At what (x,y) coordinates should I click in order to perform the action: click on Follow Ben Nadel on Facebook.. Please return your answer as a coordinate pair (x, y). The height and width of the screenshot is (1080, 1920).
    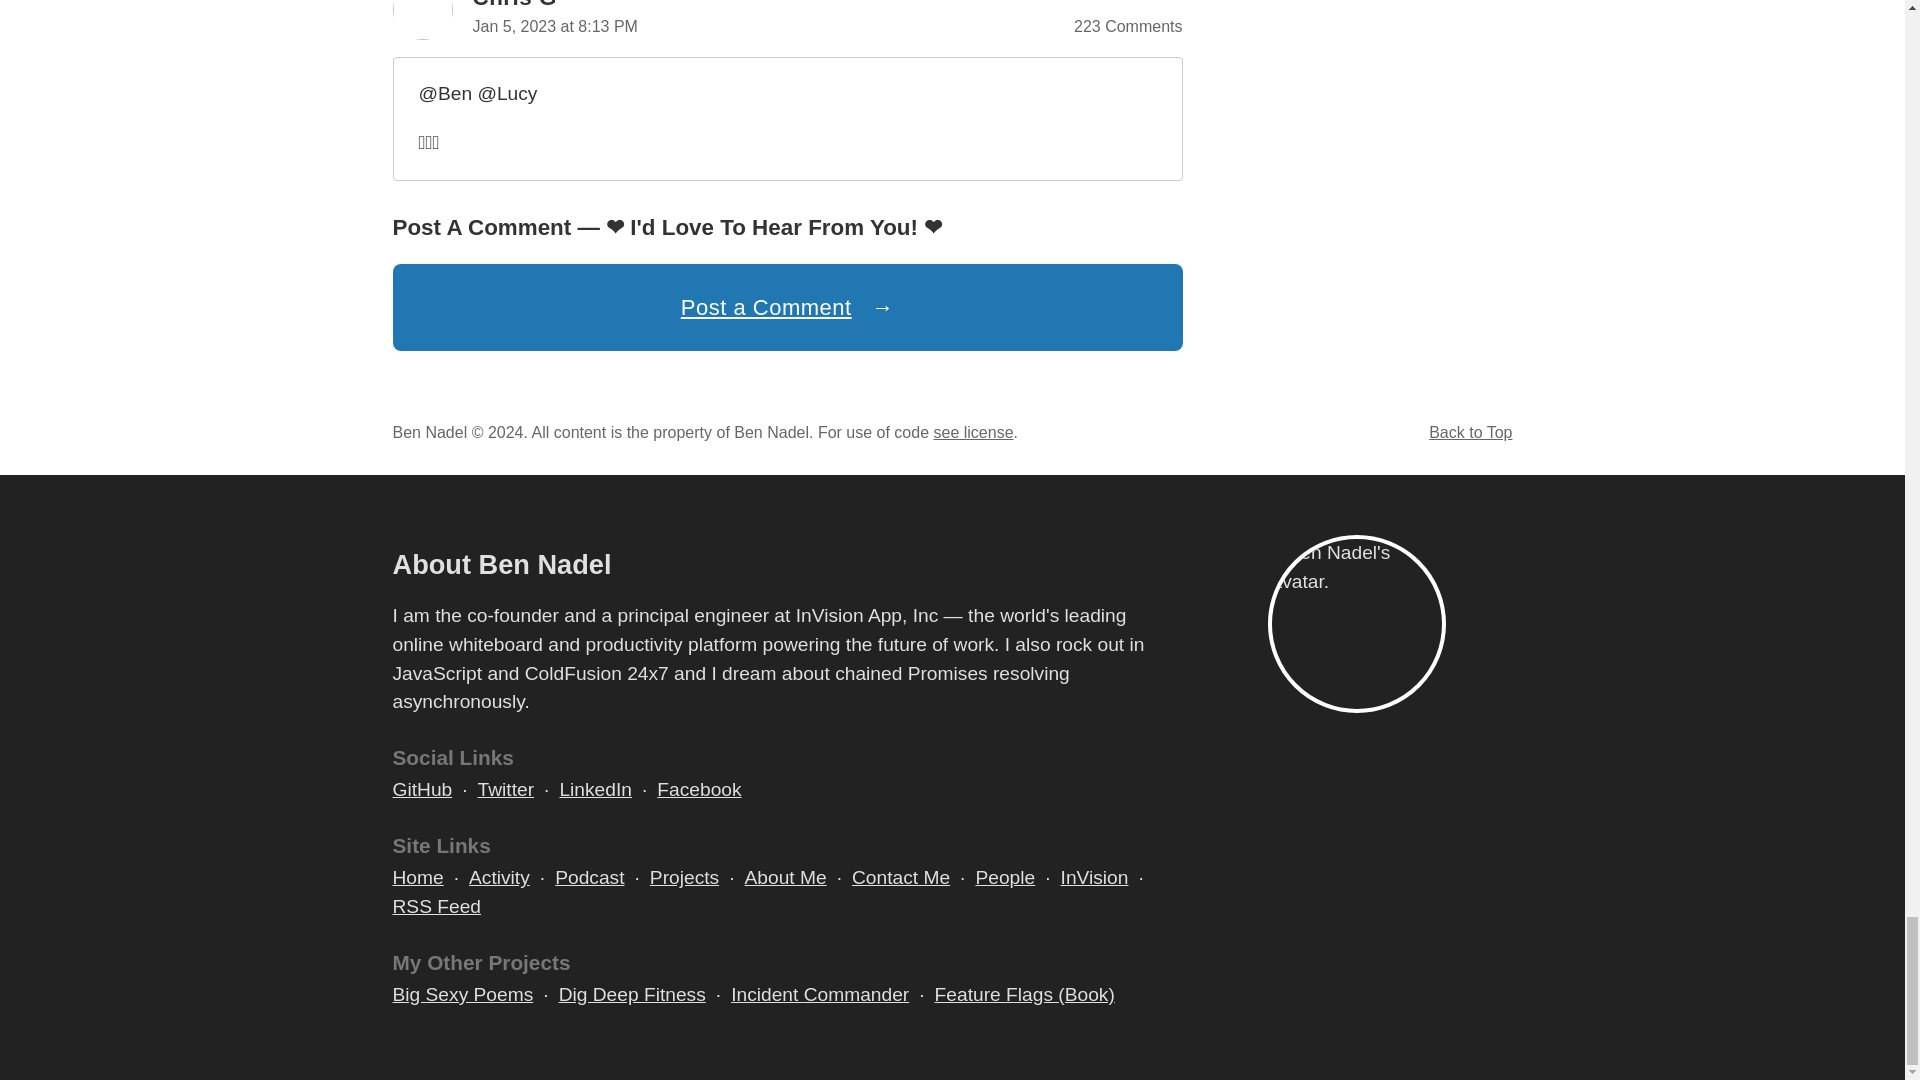
    Looking at the image, I should click on (698, 790).